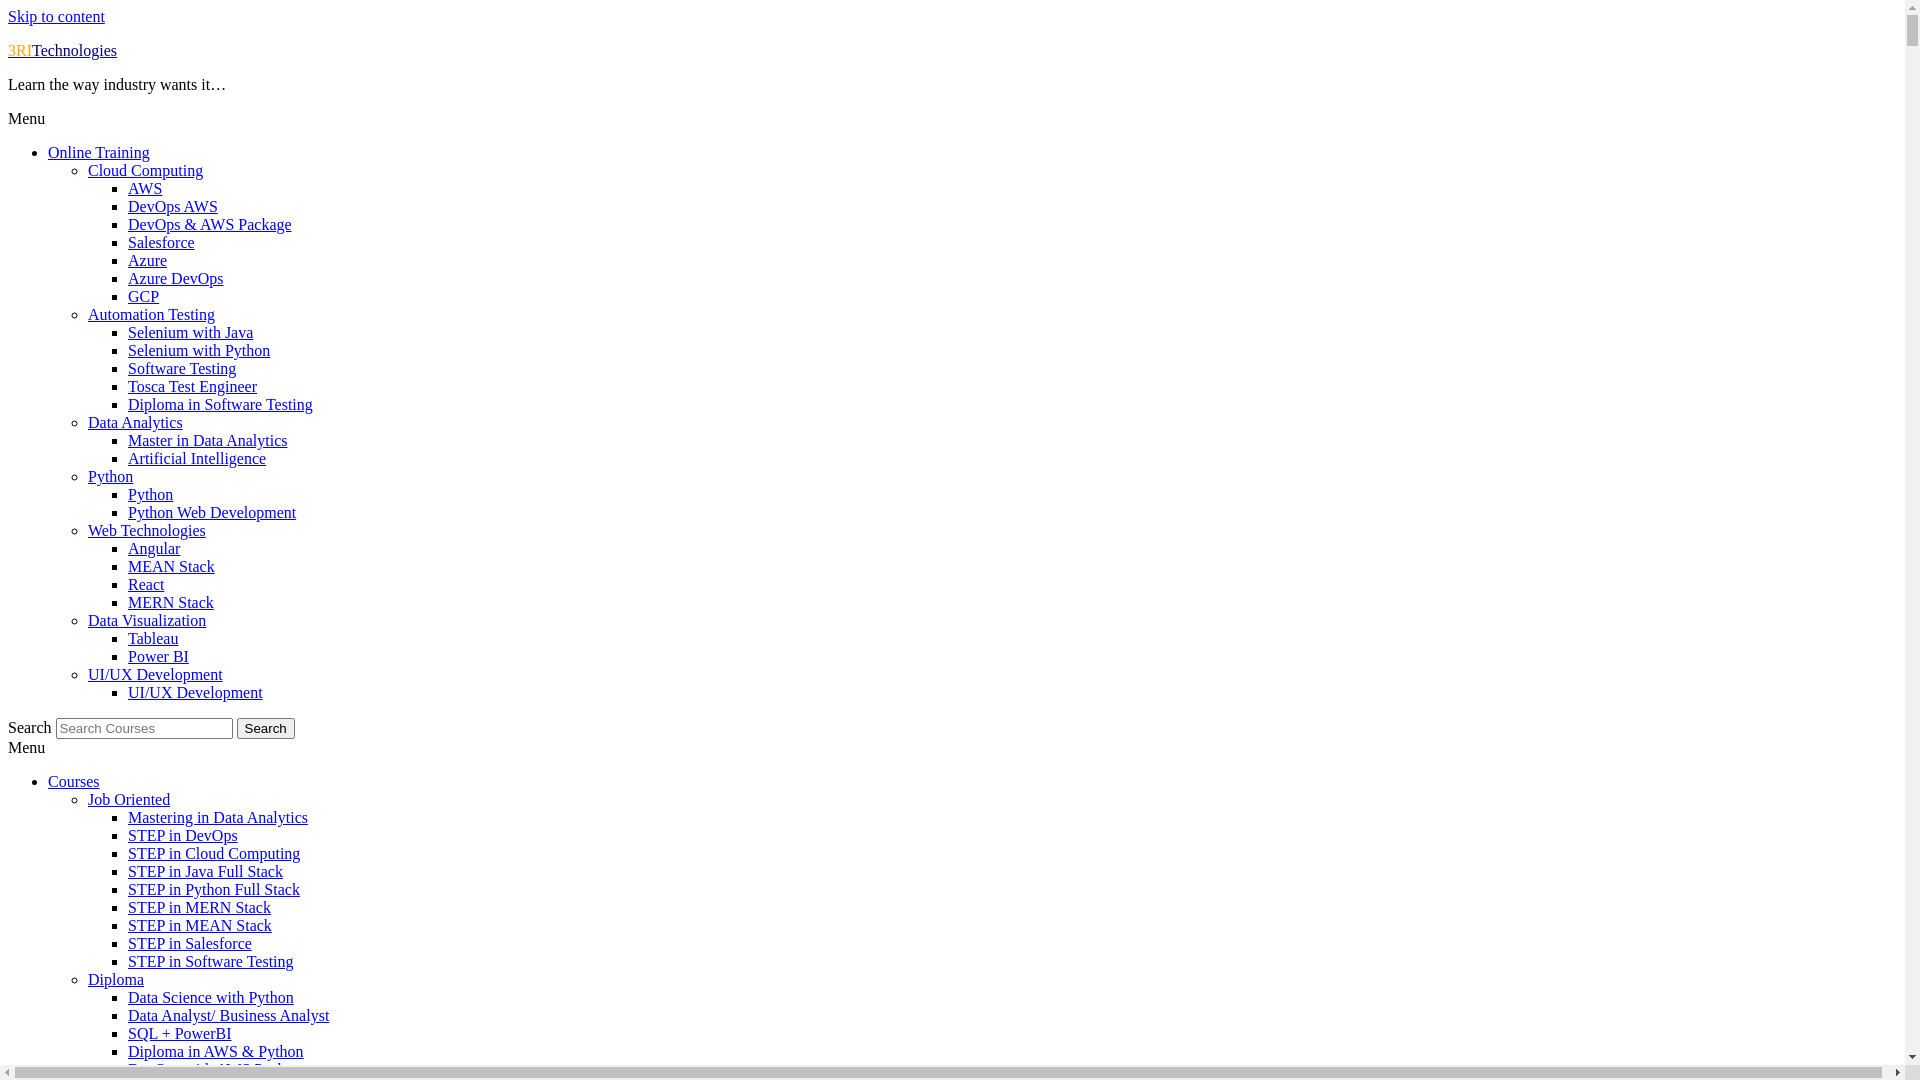 The image size is (1920, 1080). I want to click on Search, so click(266, 728).